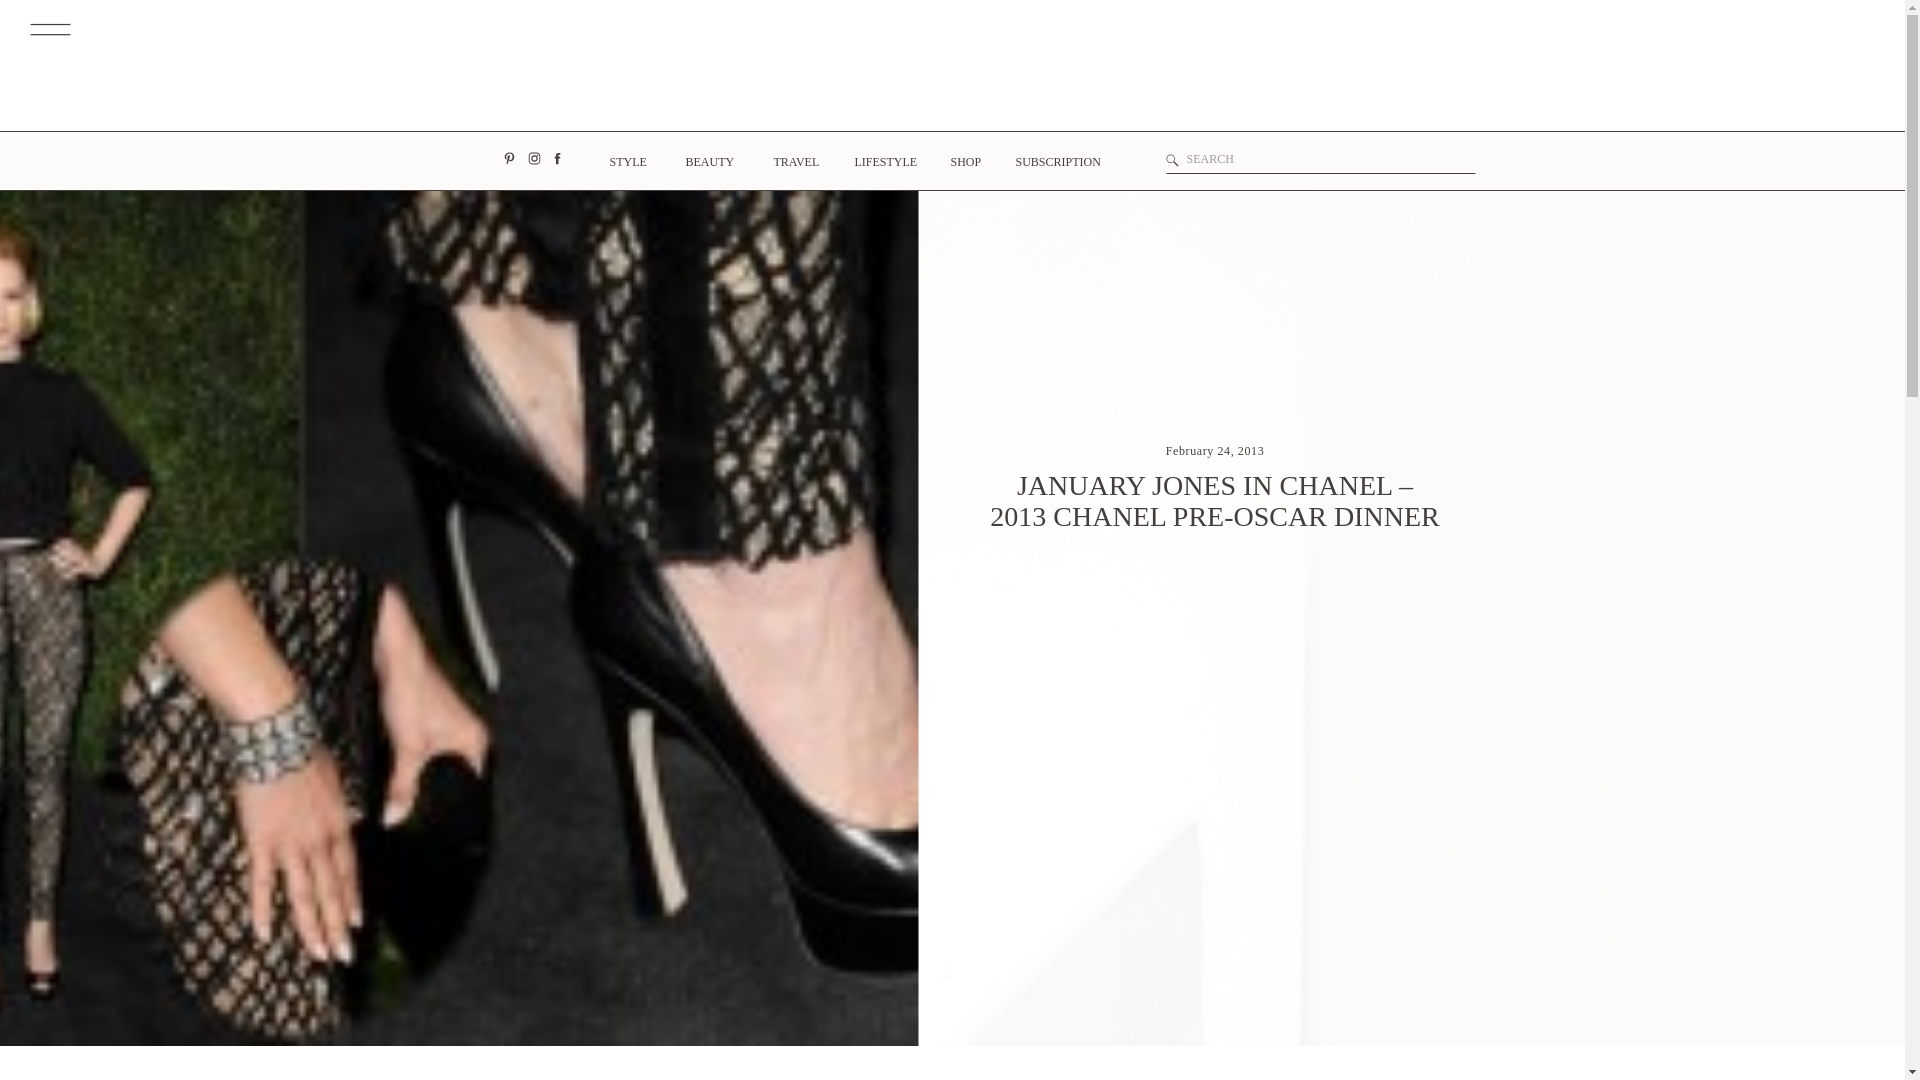  What do you see at coordinates (626, 163) in the screenshot?
I see `STYLE` at bounding box center [626, 163].